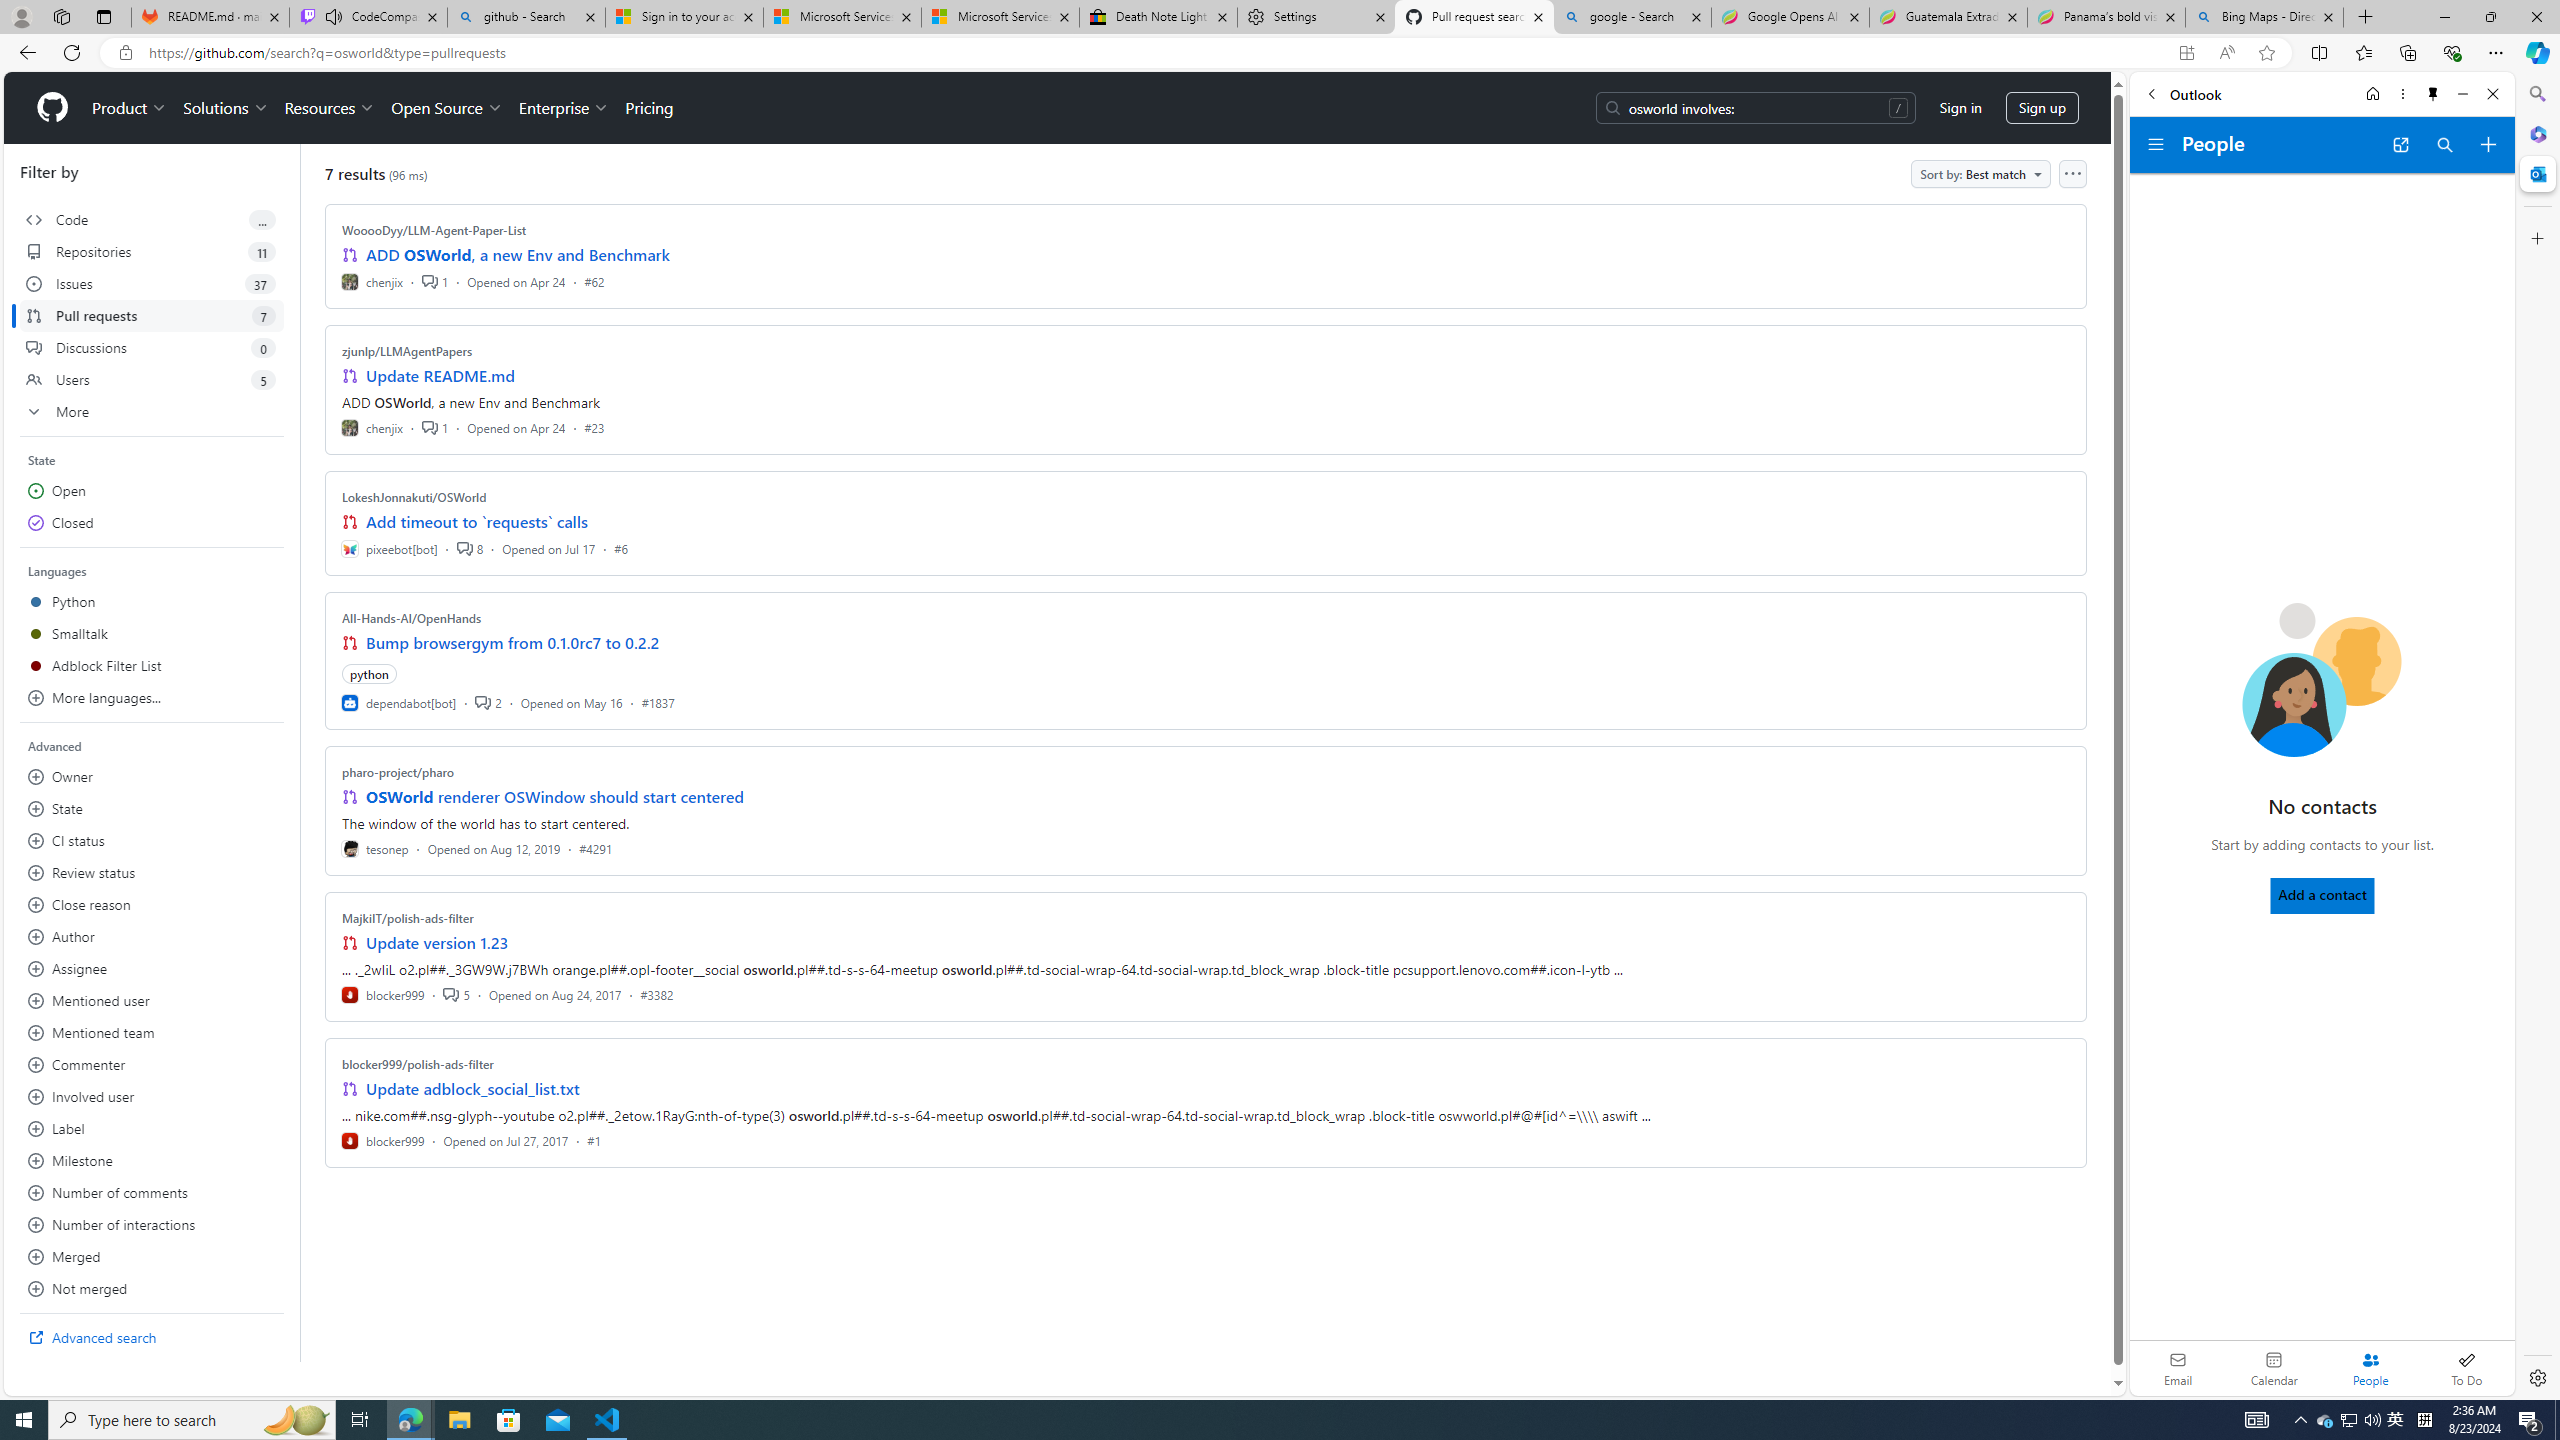  I want to click on App available. Install GitHub, so click(2186, 53).